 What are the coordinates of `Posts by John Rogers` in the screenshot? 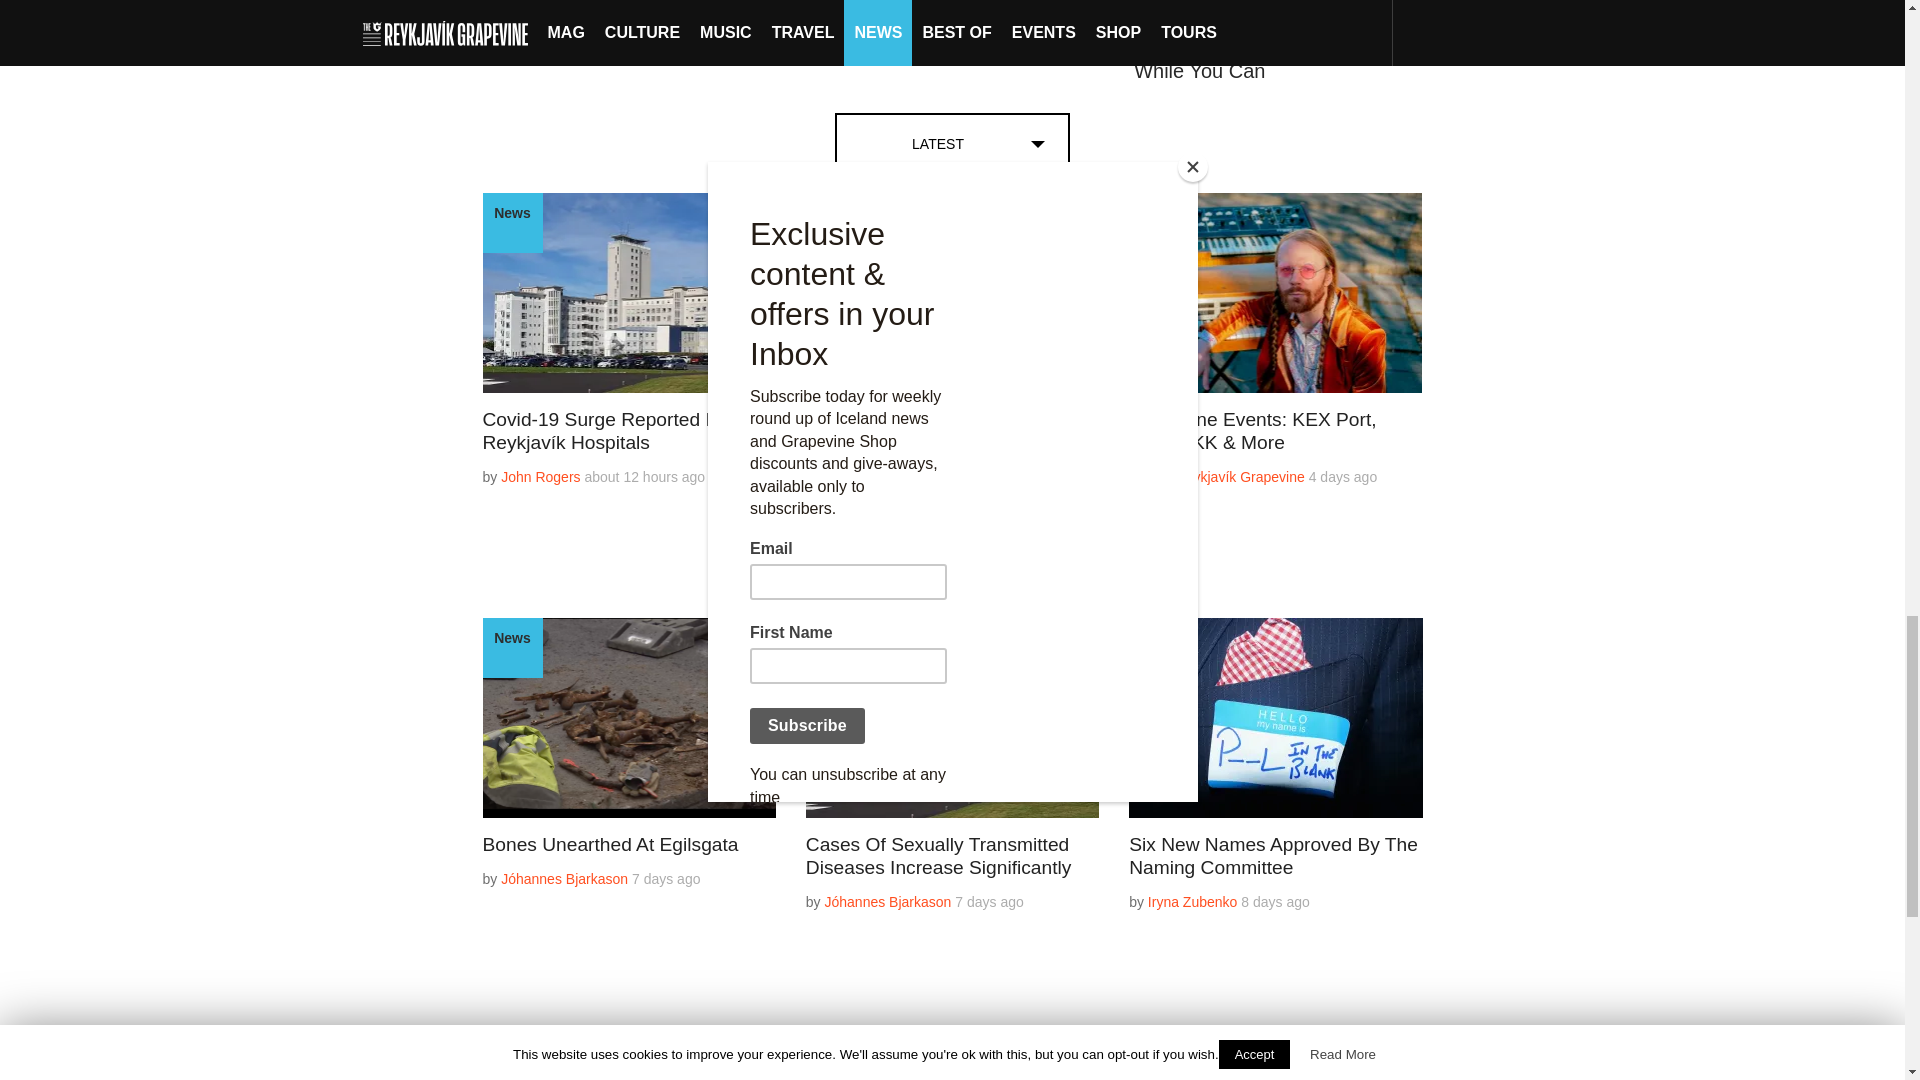 It's located at (540, 476).